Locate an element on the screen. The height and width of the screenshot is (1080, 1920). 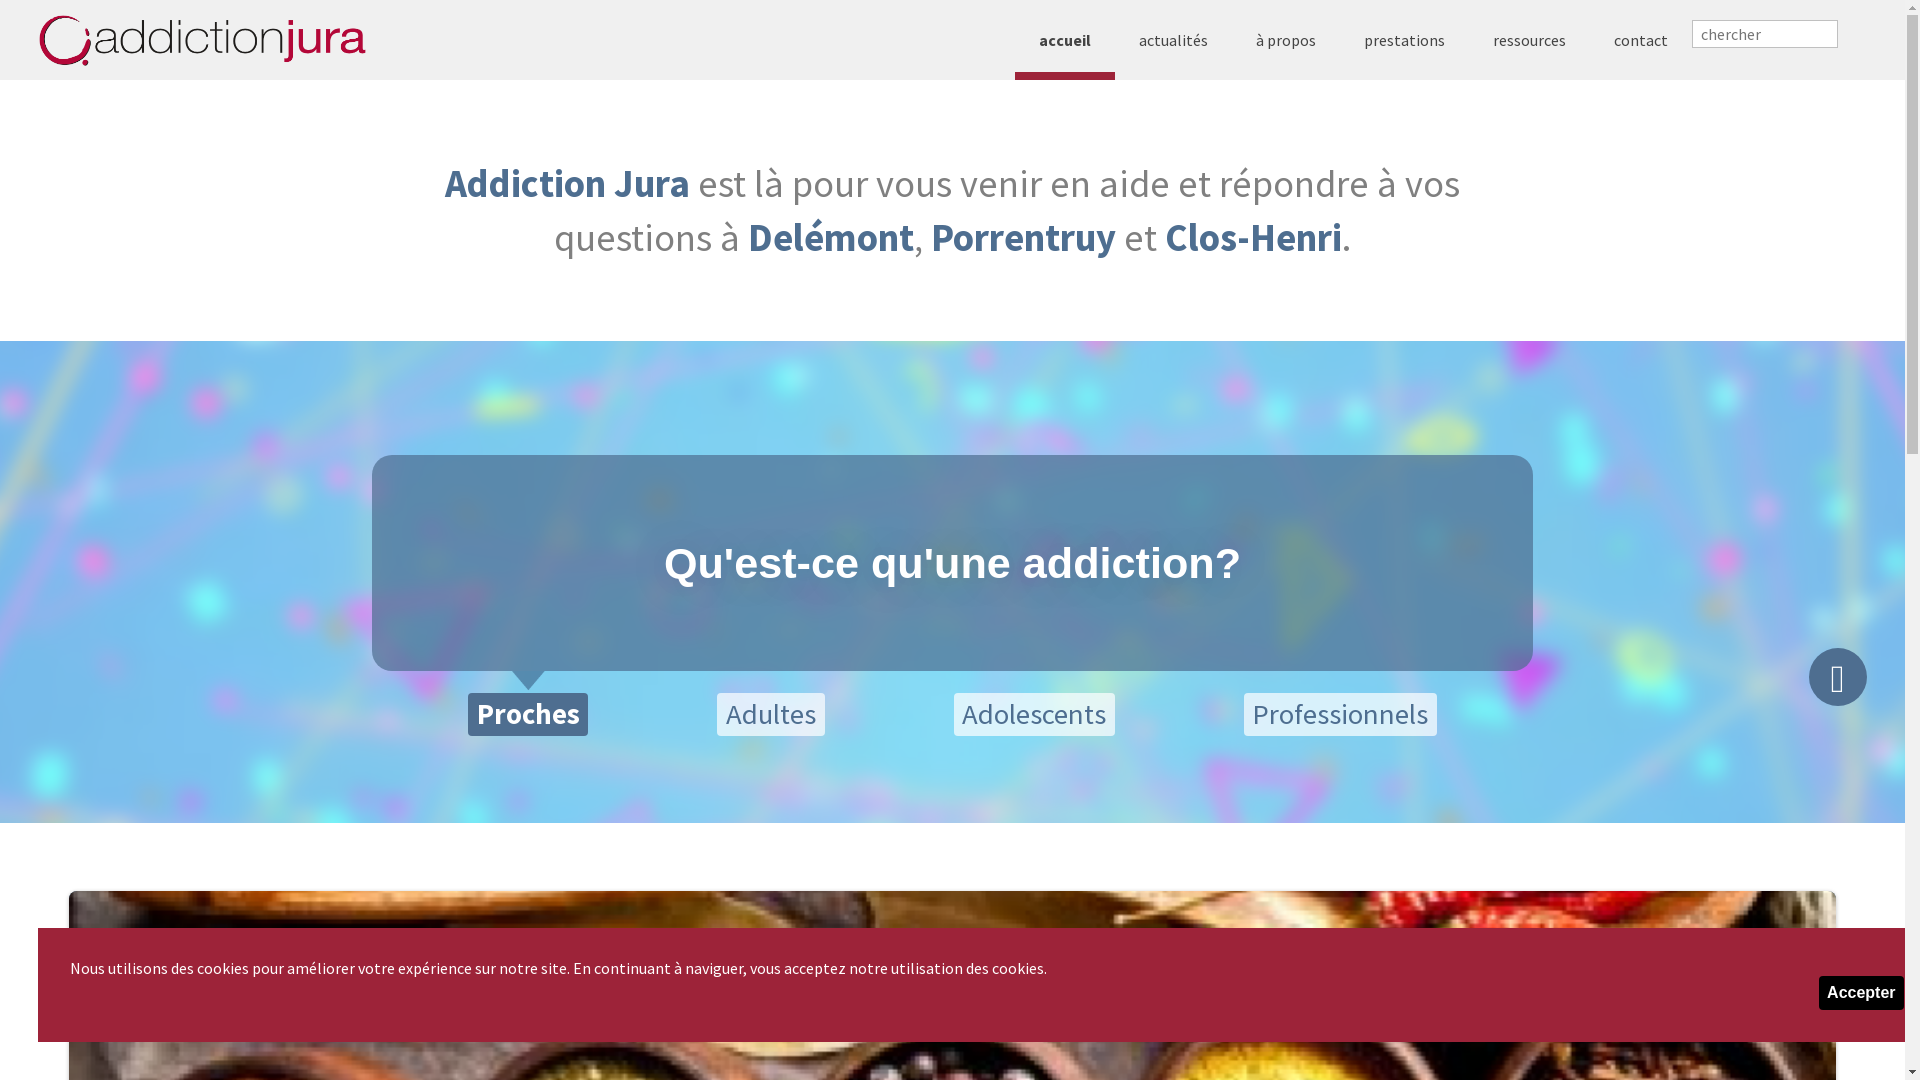
prestations is located at coordinates (1404, 40).